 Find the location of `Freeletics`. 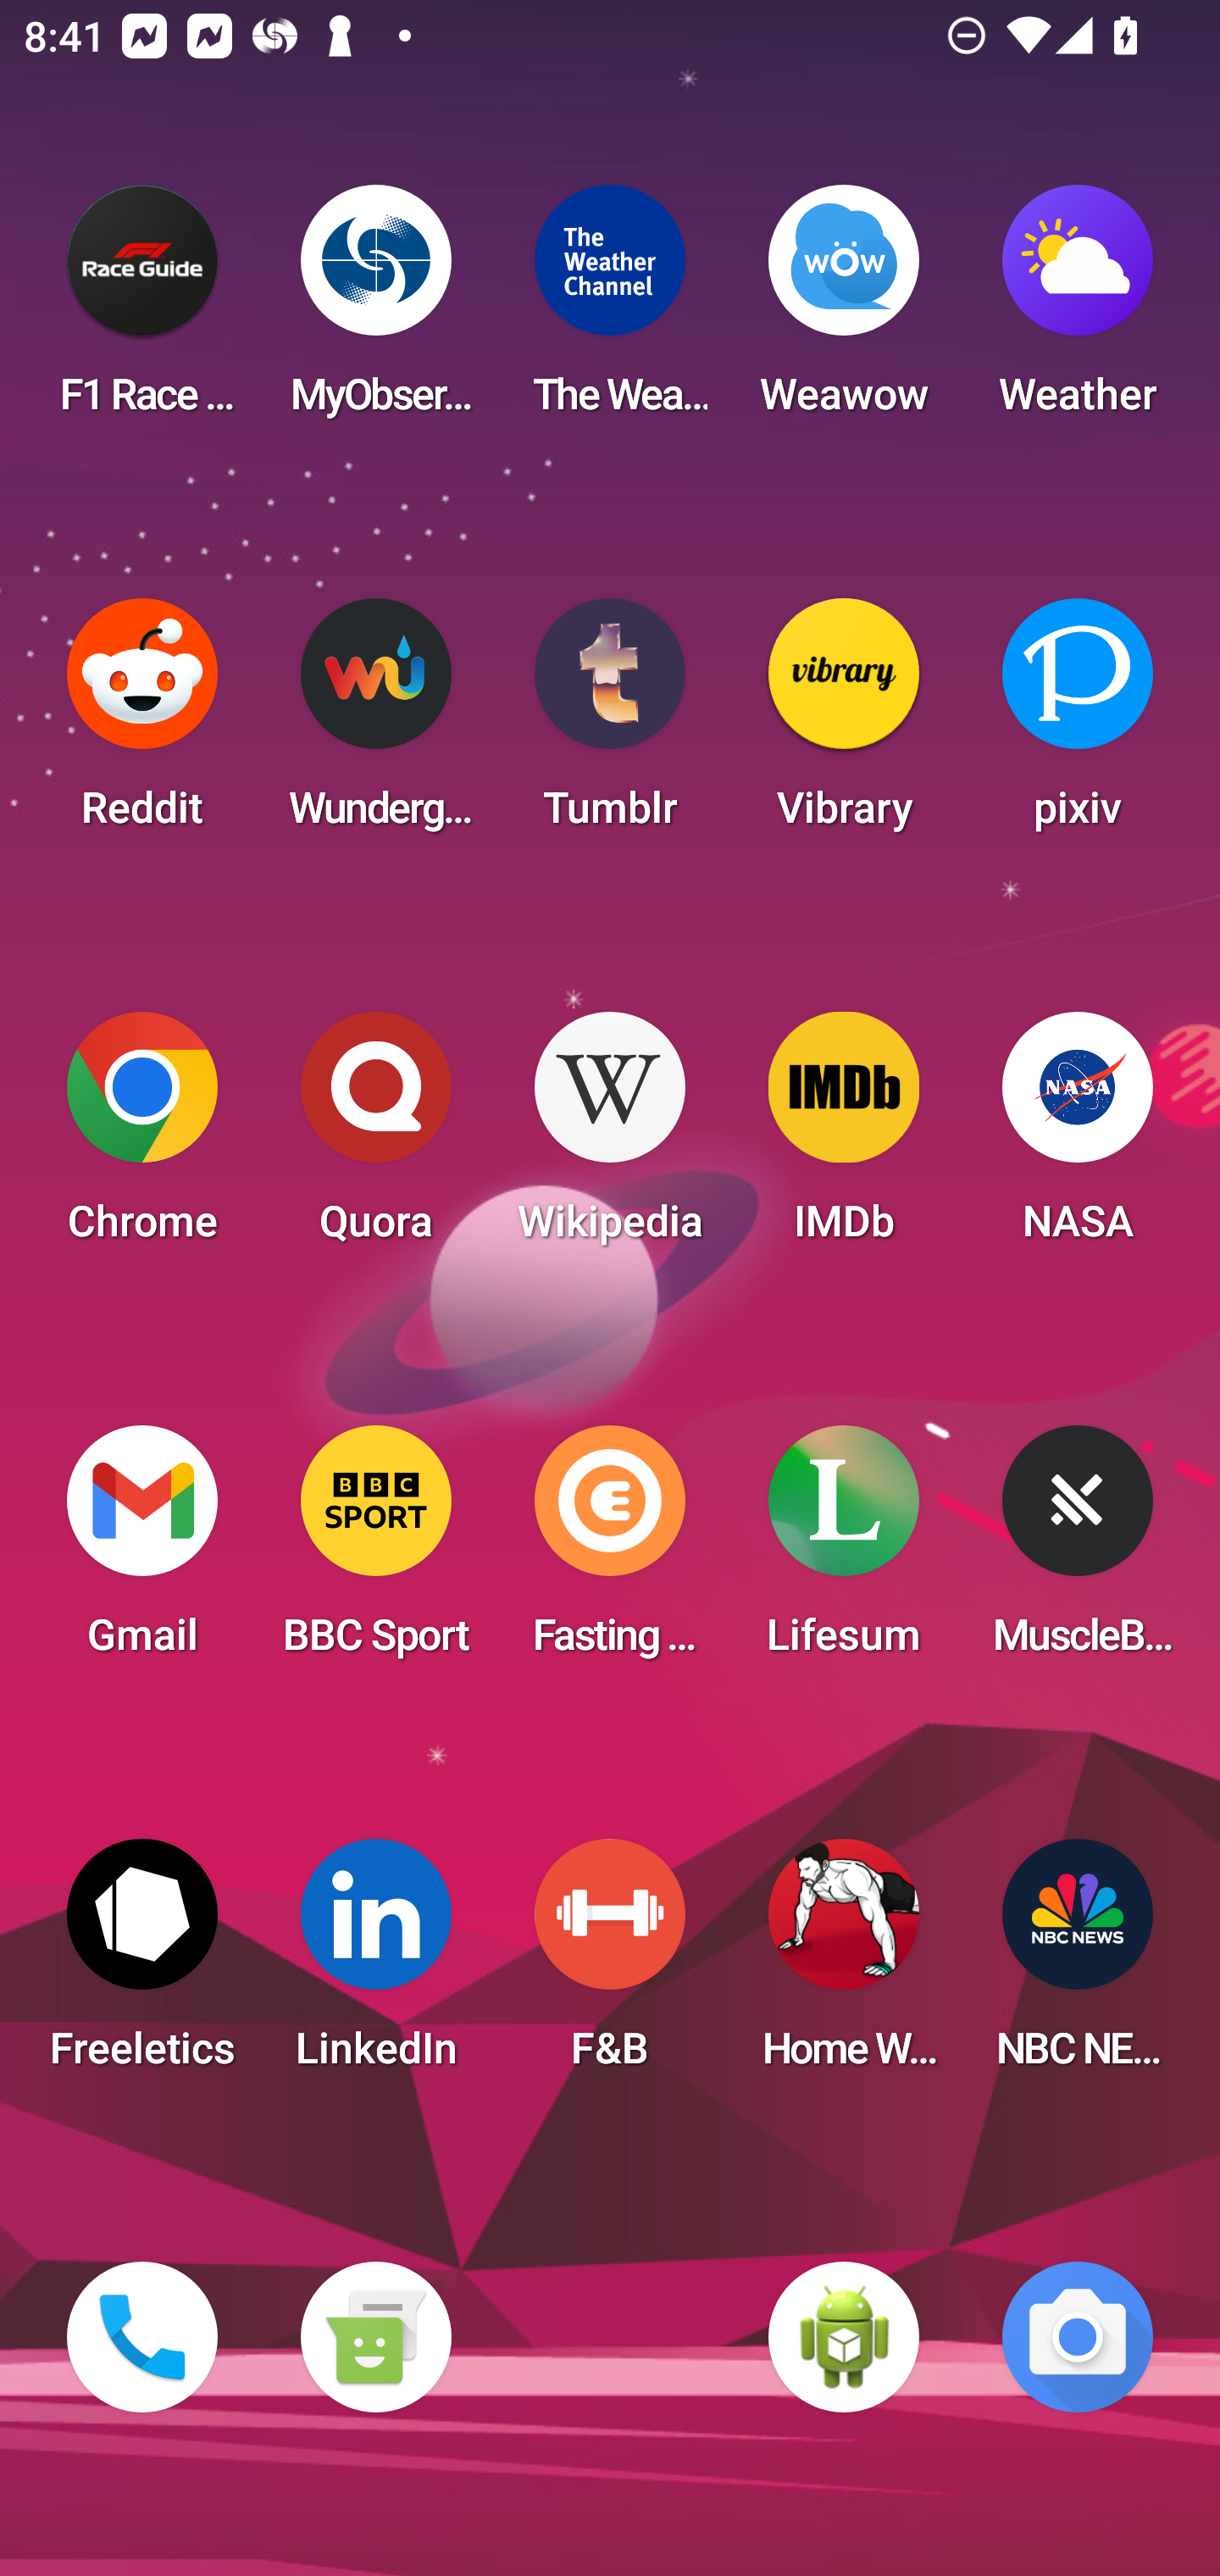

Freeletics is located at coordinates (142, 1964).